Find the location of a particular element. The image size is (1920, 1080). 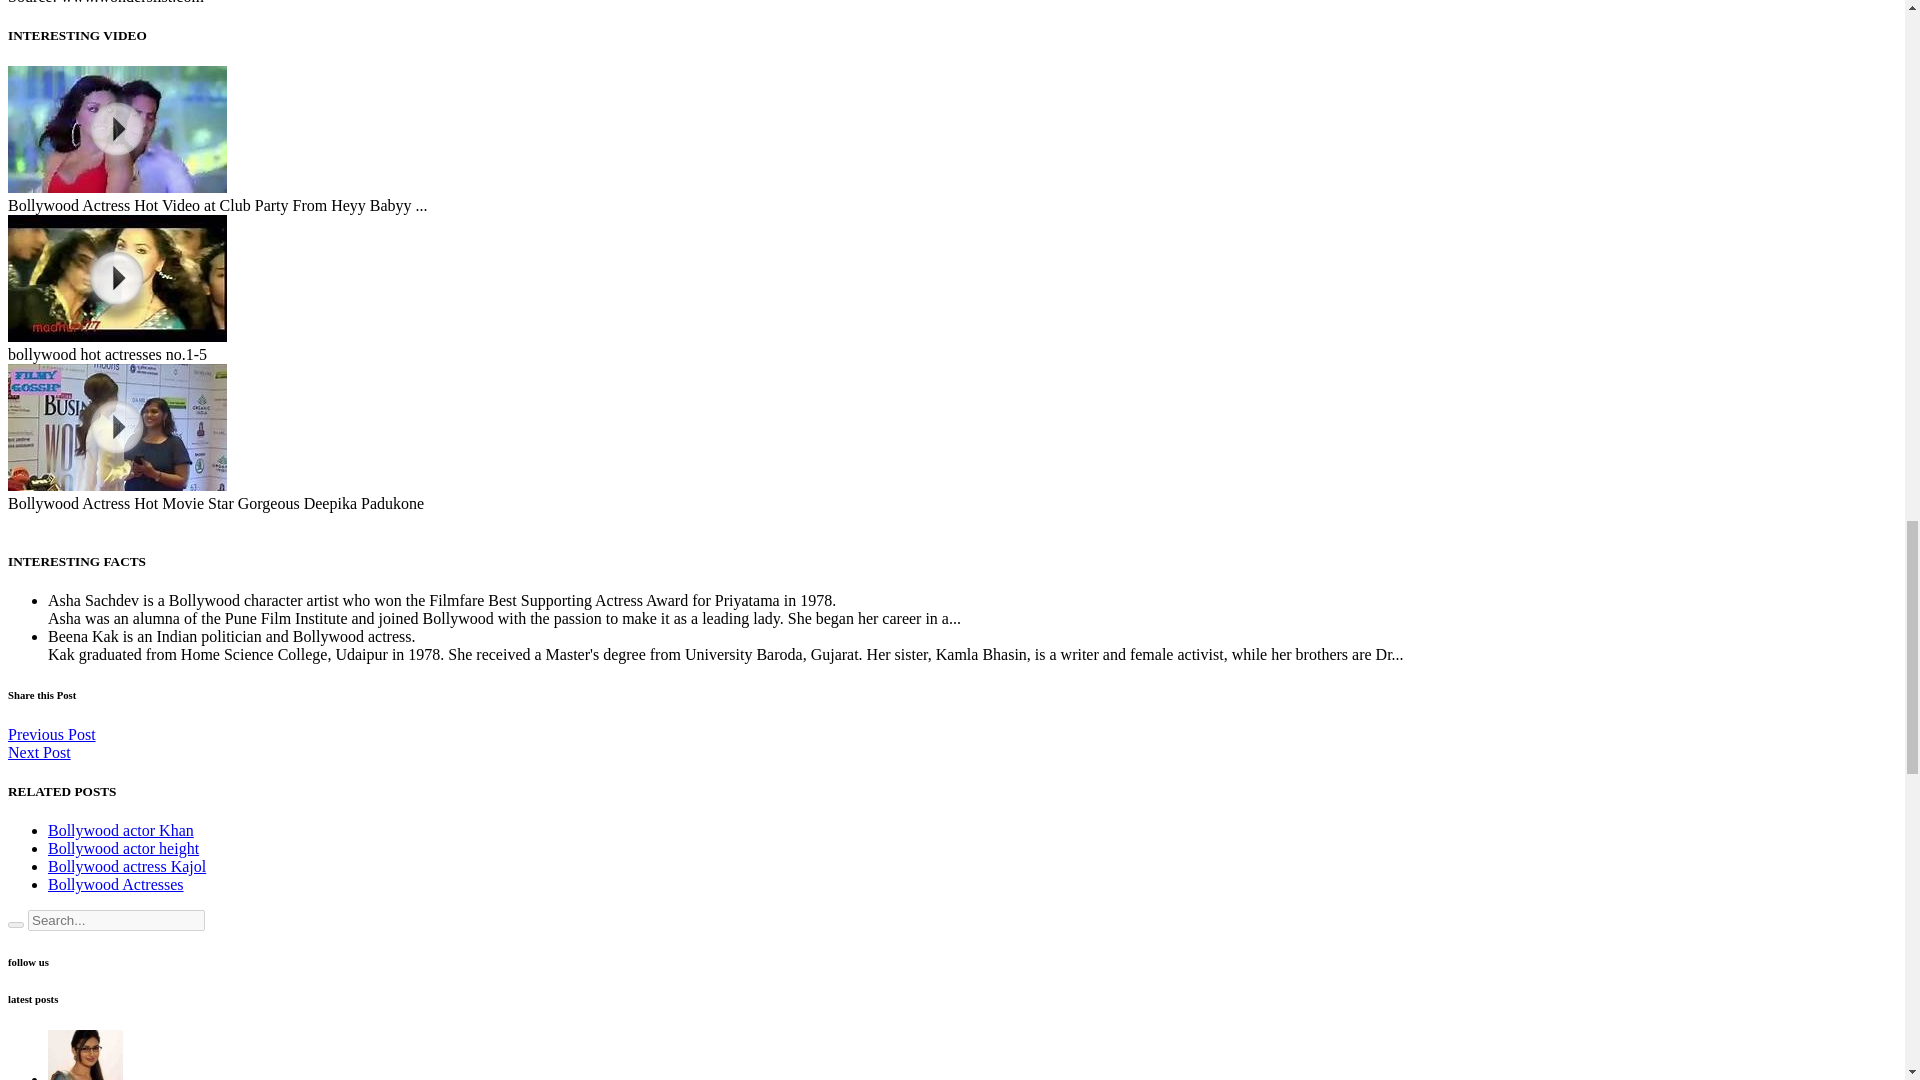

Bollywood Actresses is located at coordinates (116, 884).